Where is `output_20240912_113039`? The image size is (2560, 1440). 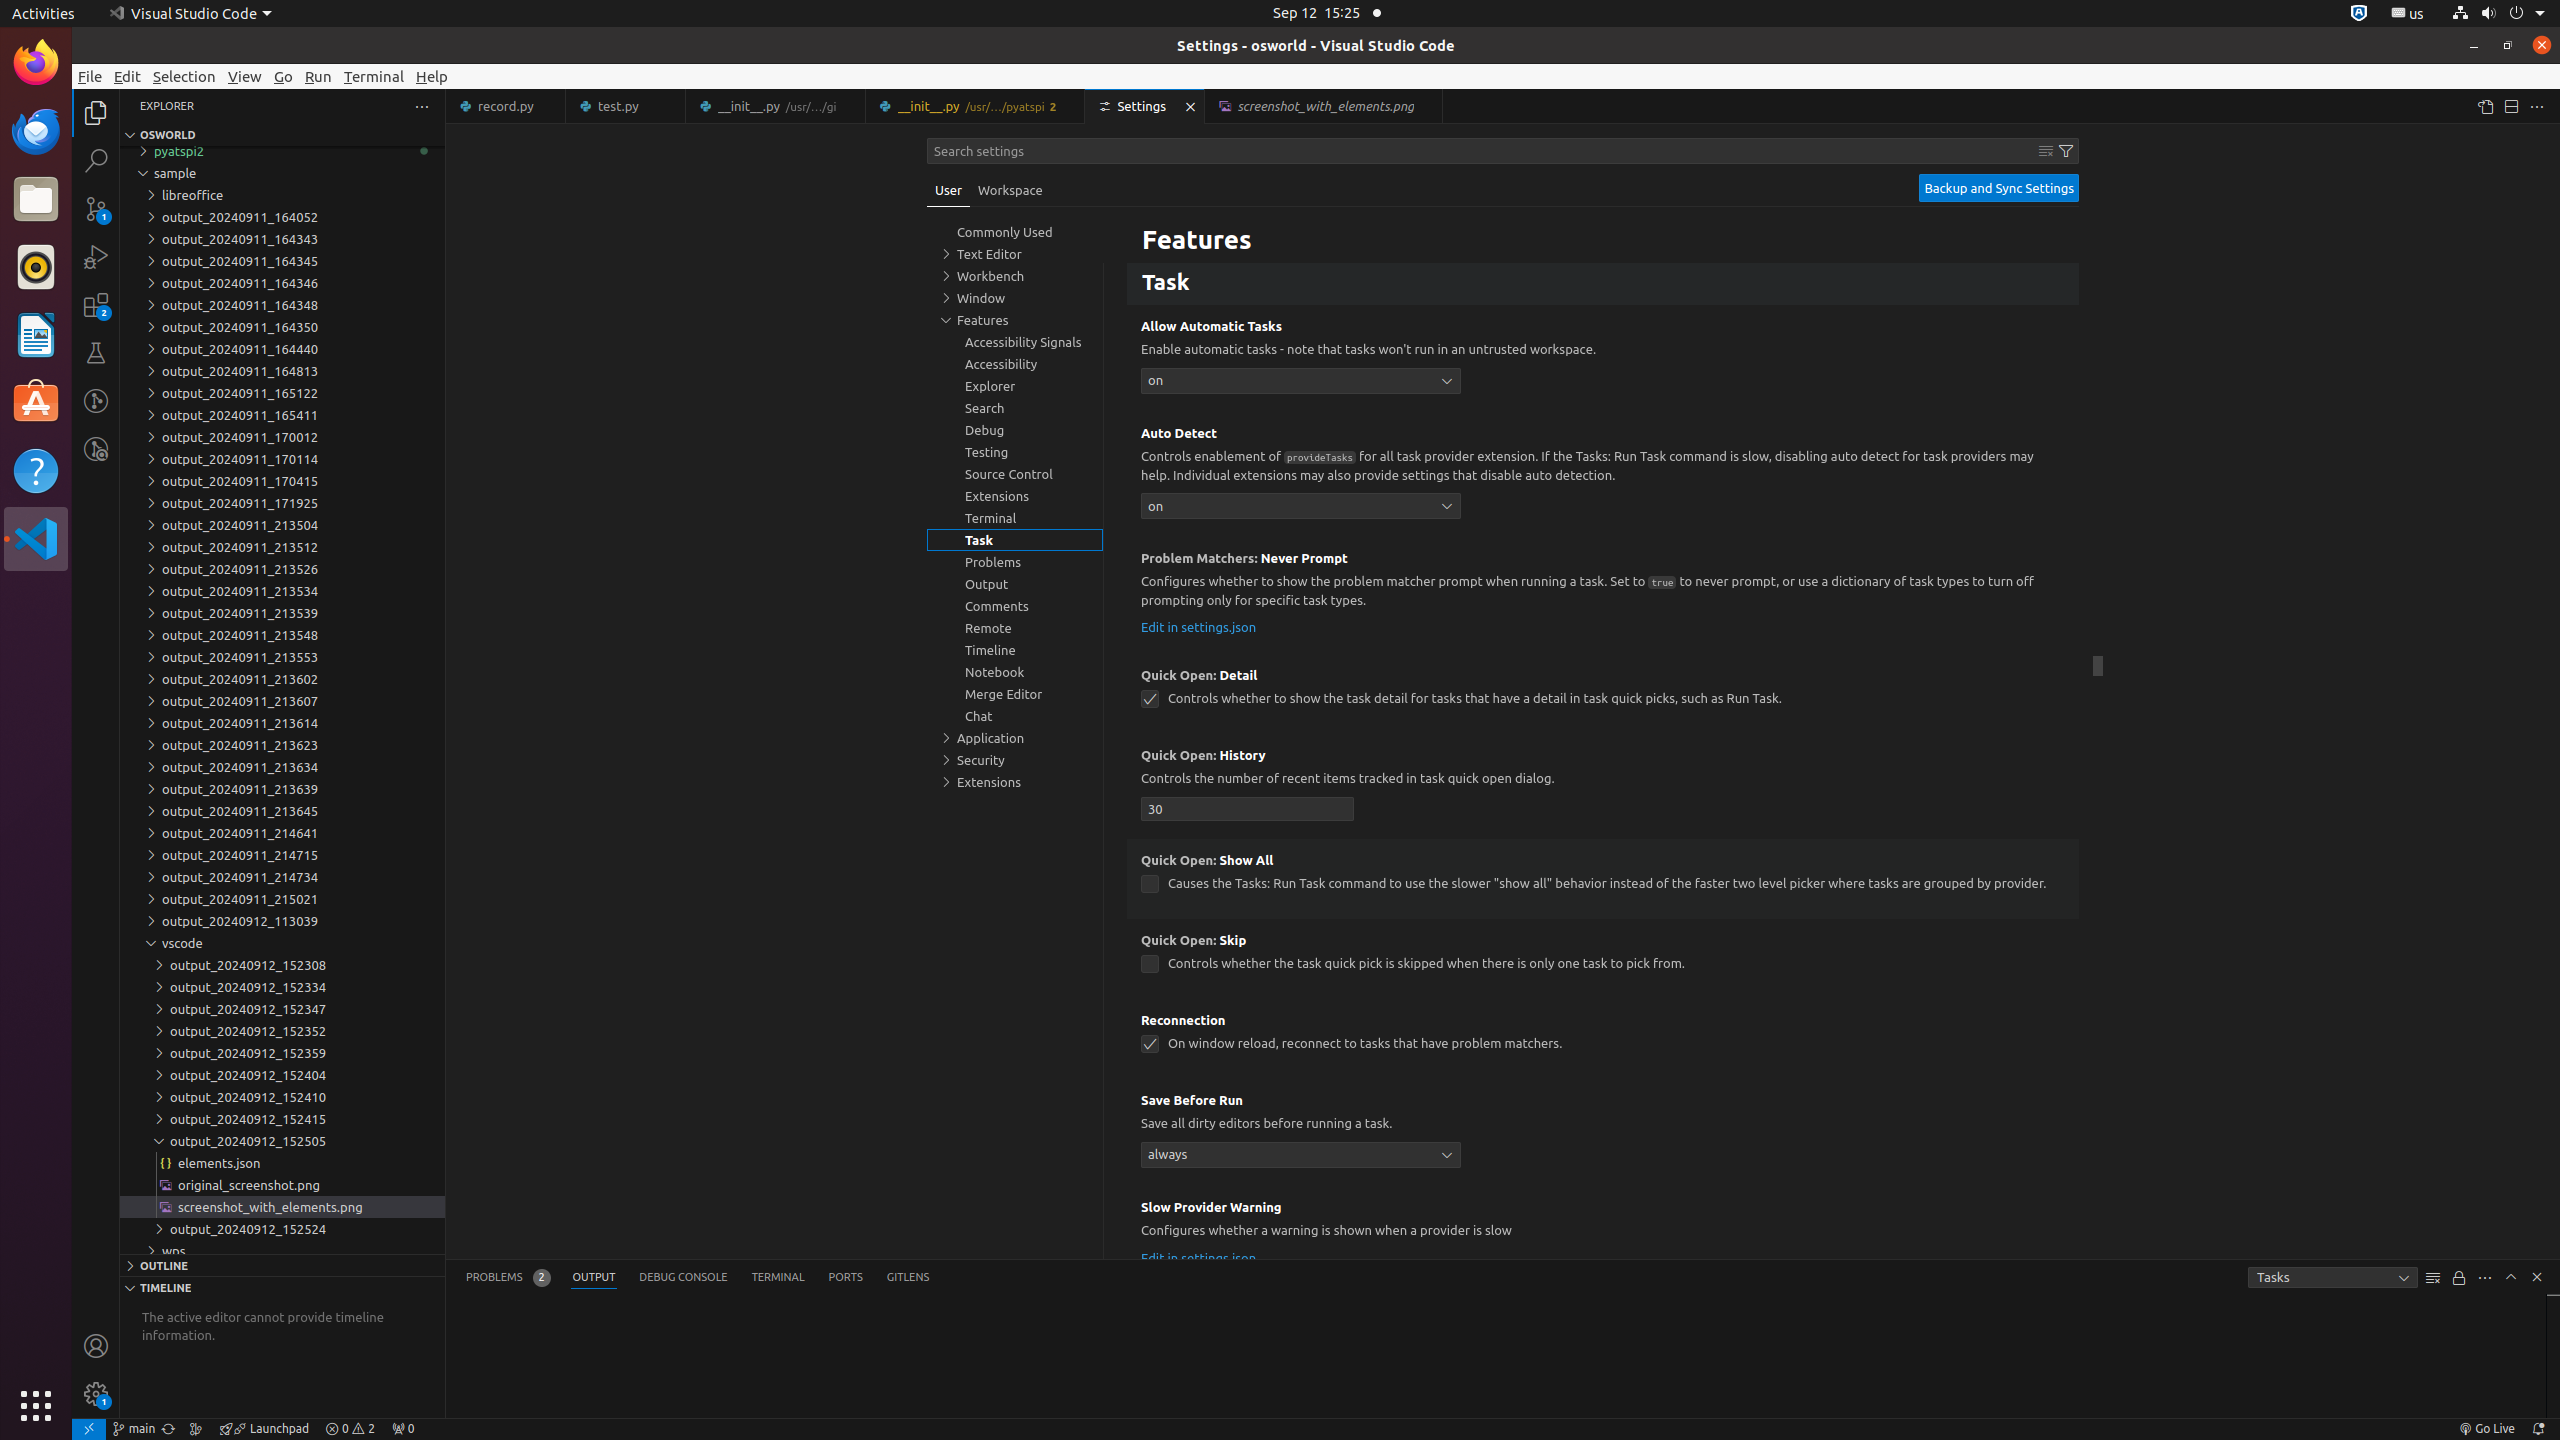 output_20240912_113039 is located at coordinates (282, 921).